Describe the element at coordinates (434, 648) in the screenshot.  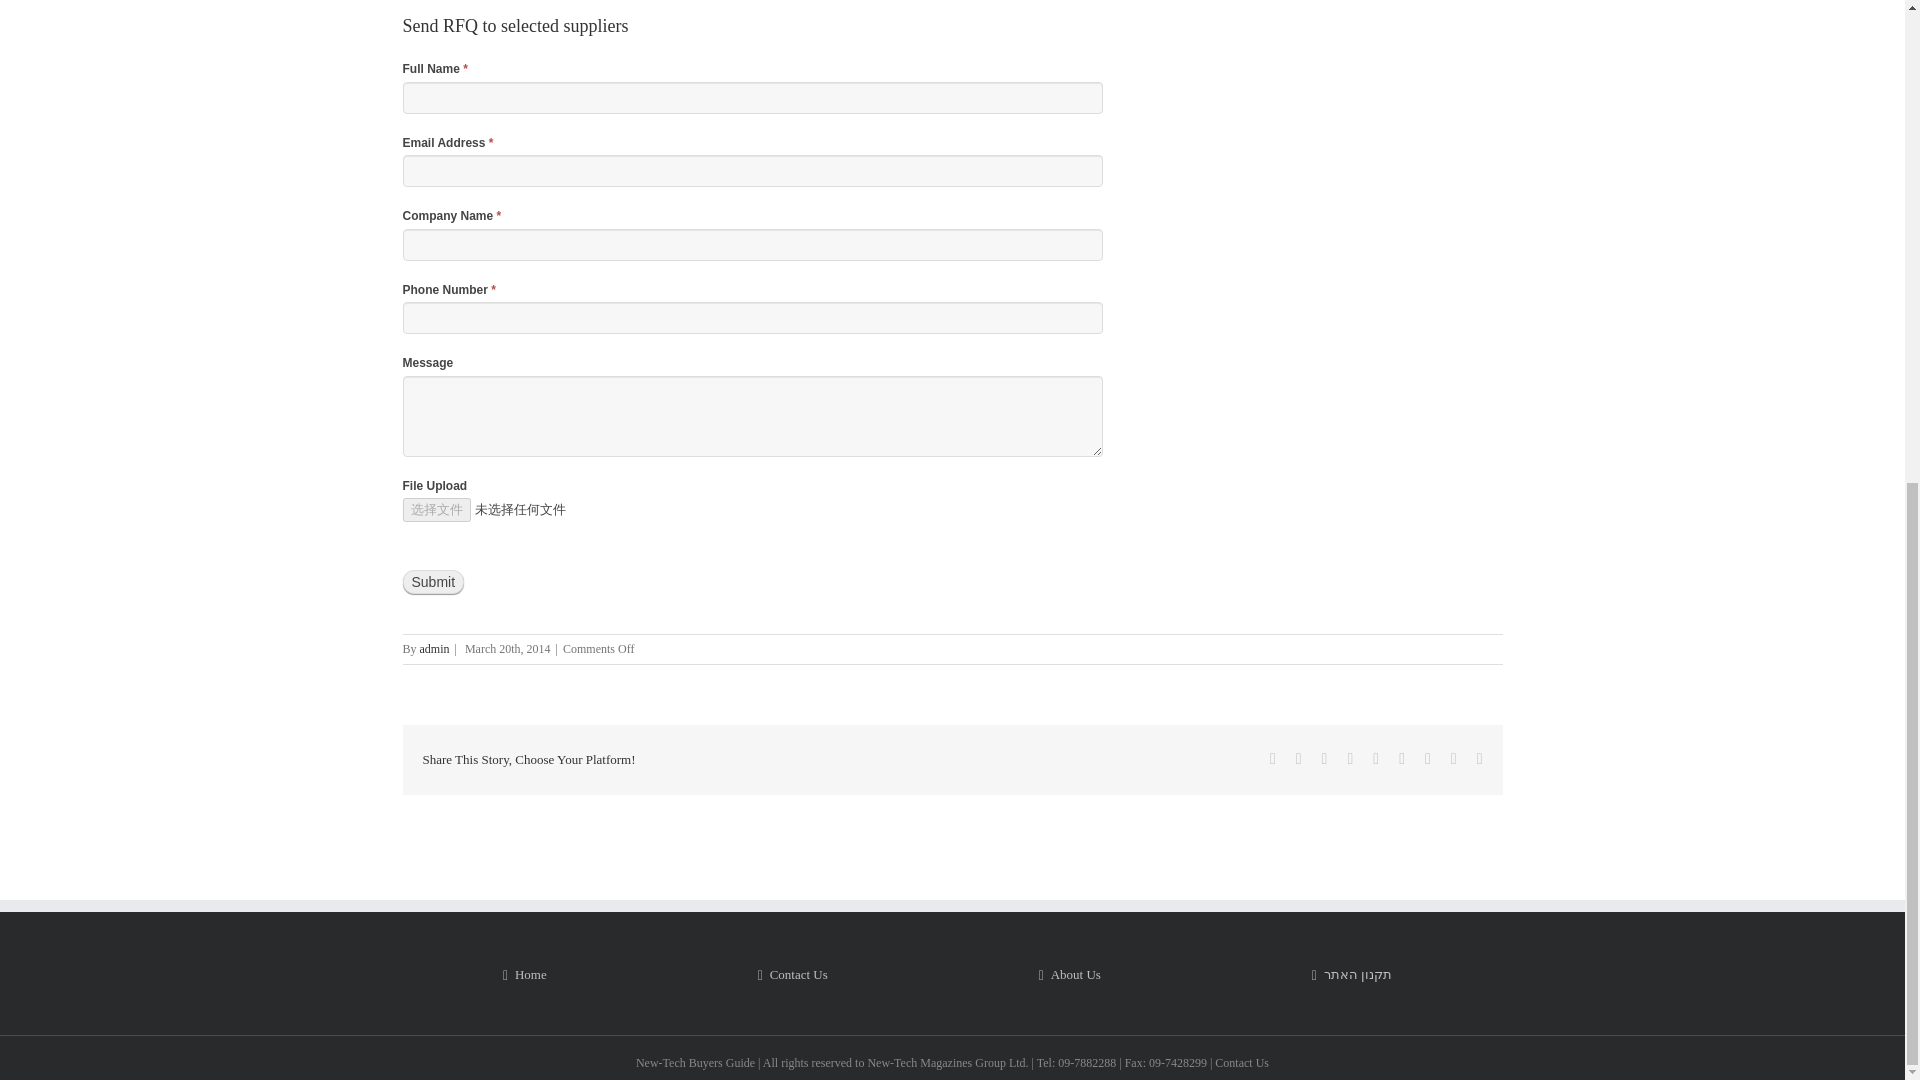
I see `Posts by admin` at that location.